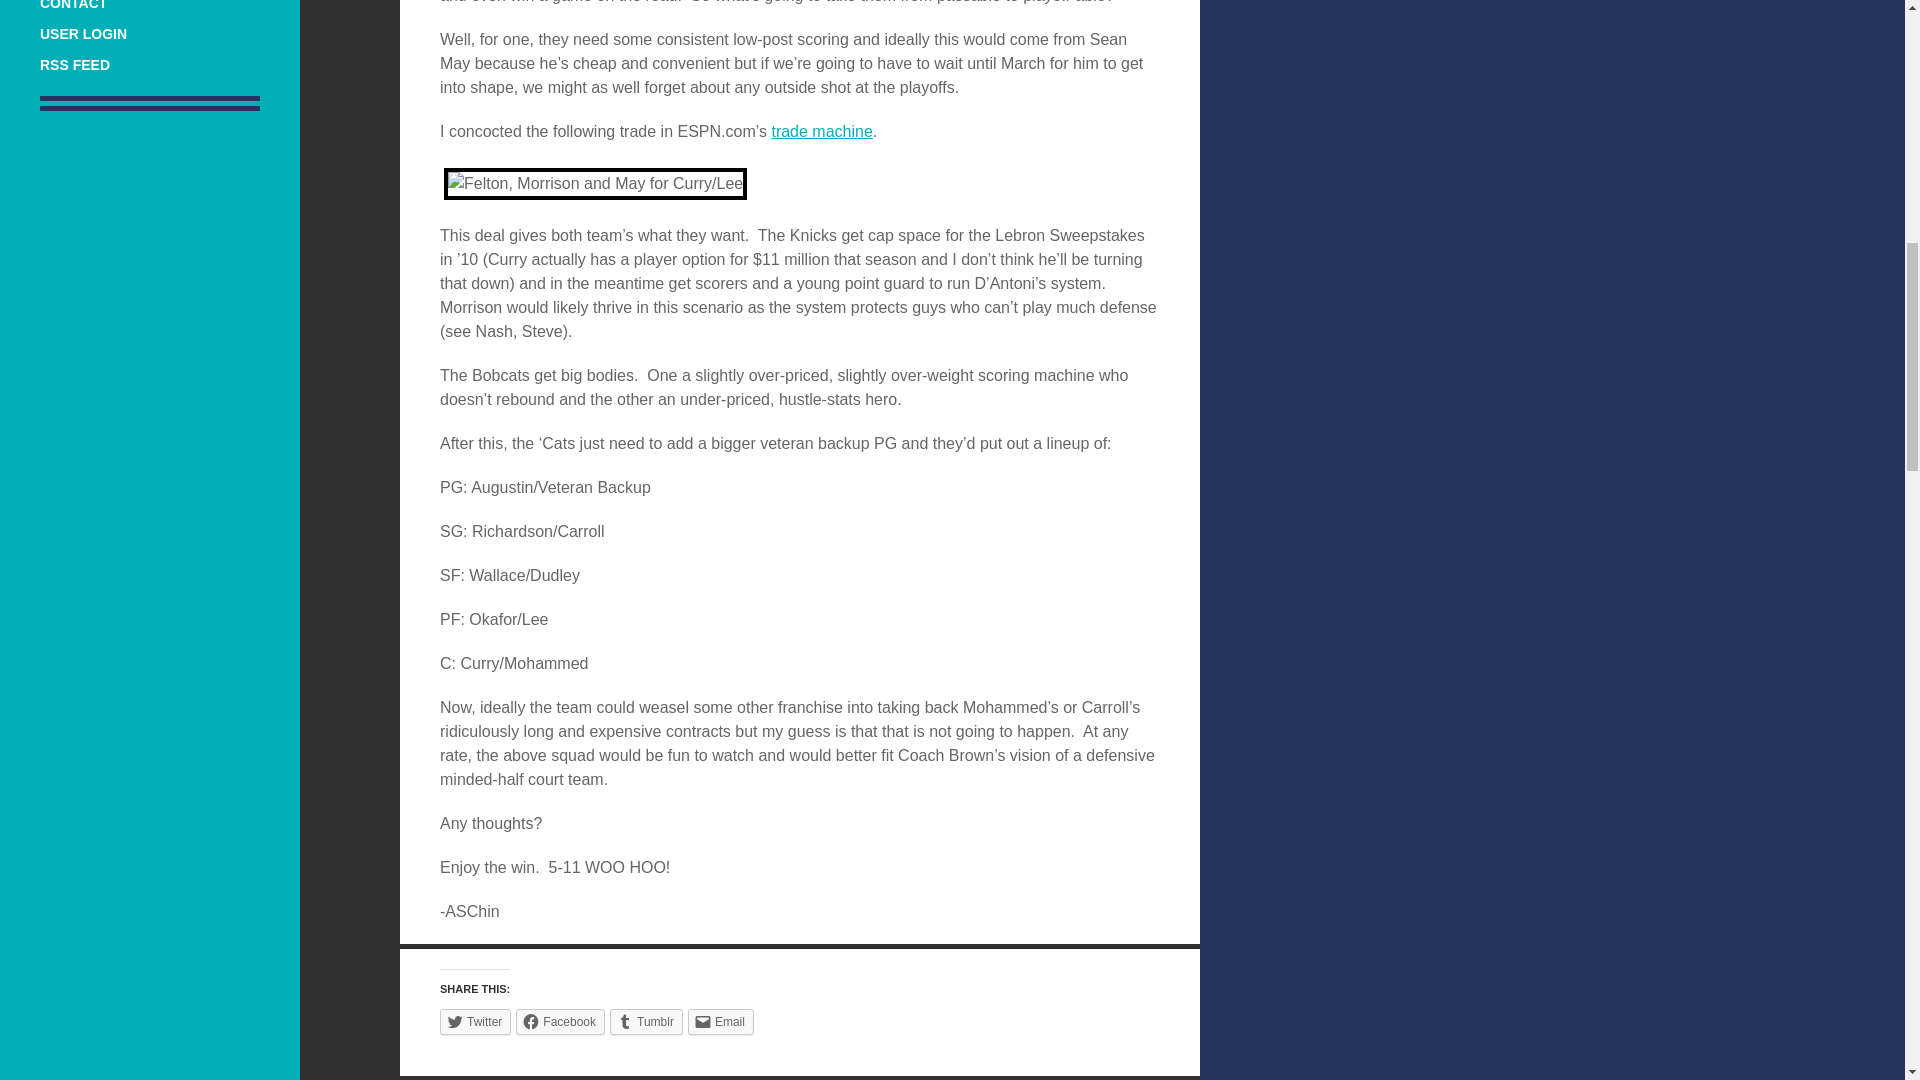 The height and width of the screenshot is (1080, 1920). I want to click on Email, so click(720, 1020).